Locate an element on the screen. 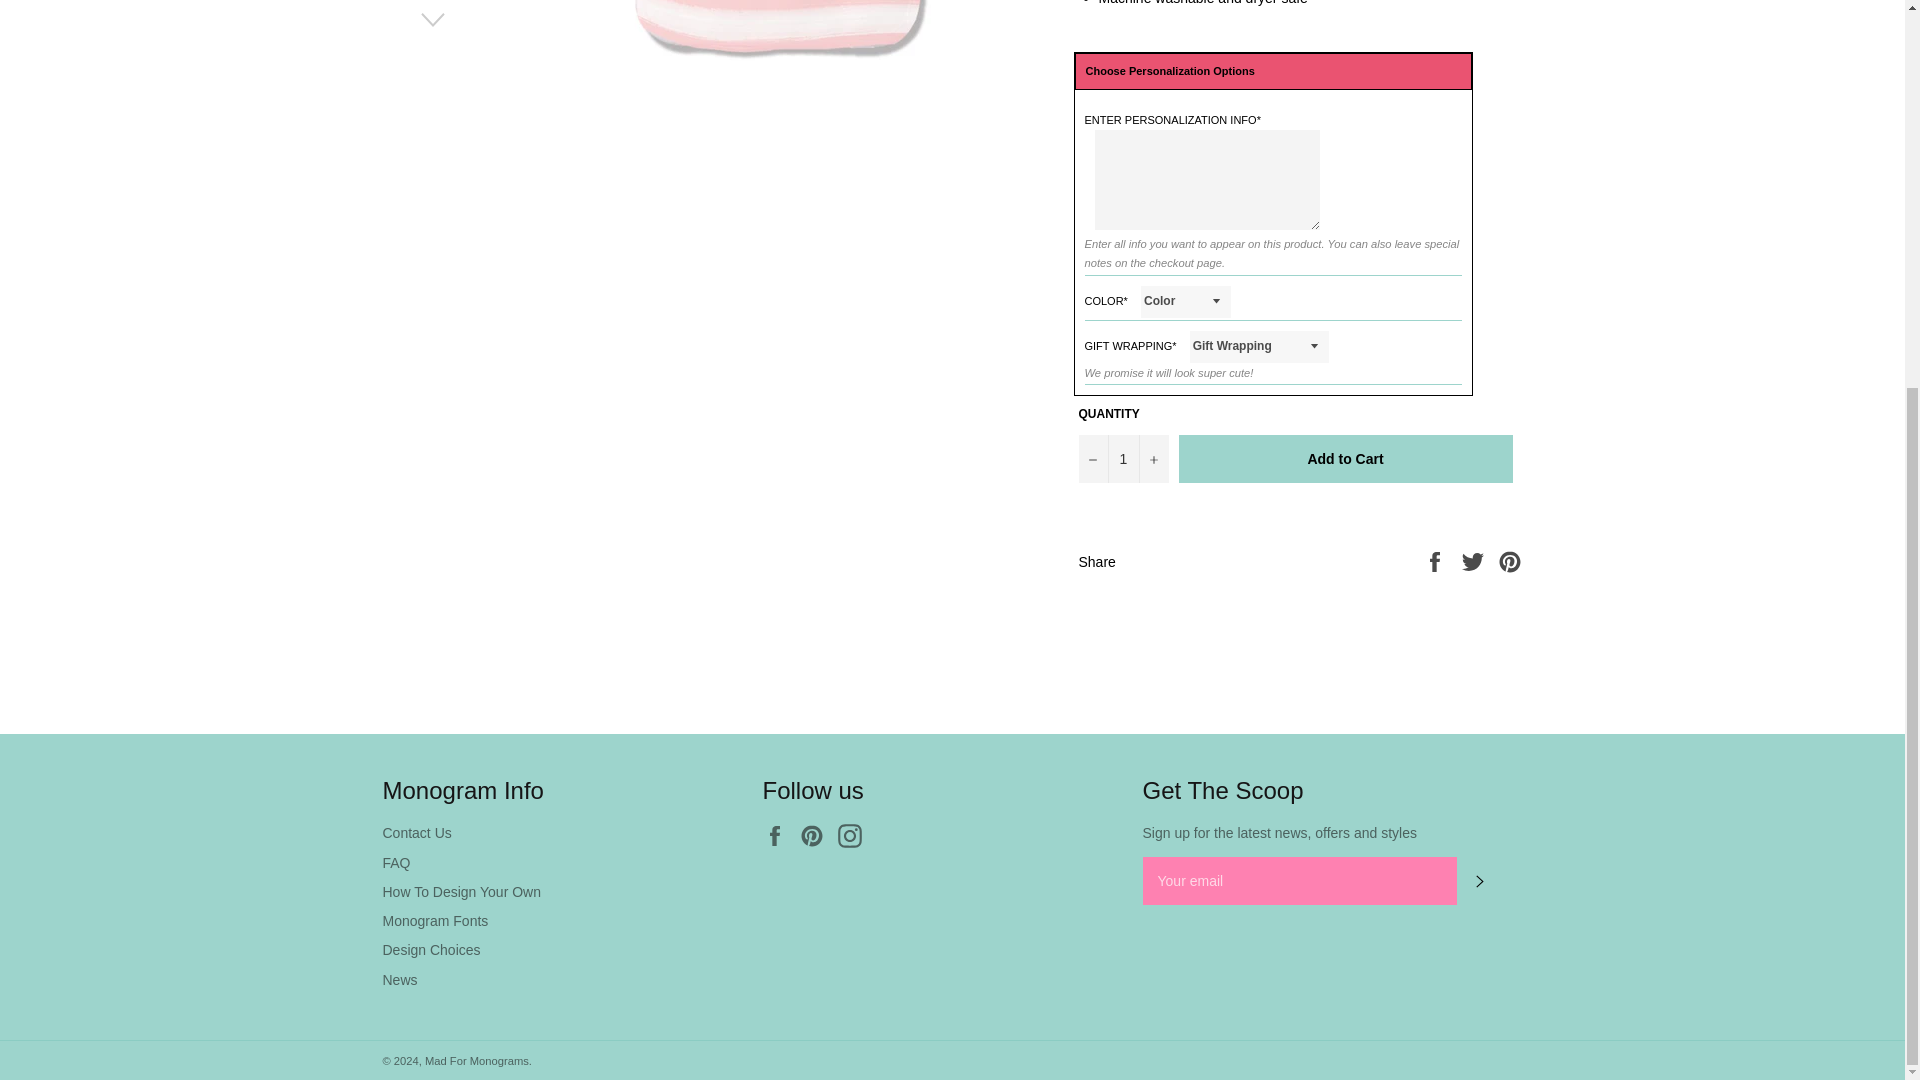  Pin on Pinterest is located at coordinates (1510, 560).